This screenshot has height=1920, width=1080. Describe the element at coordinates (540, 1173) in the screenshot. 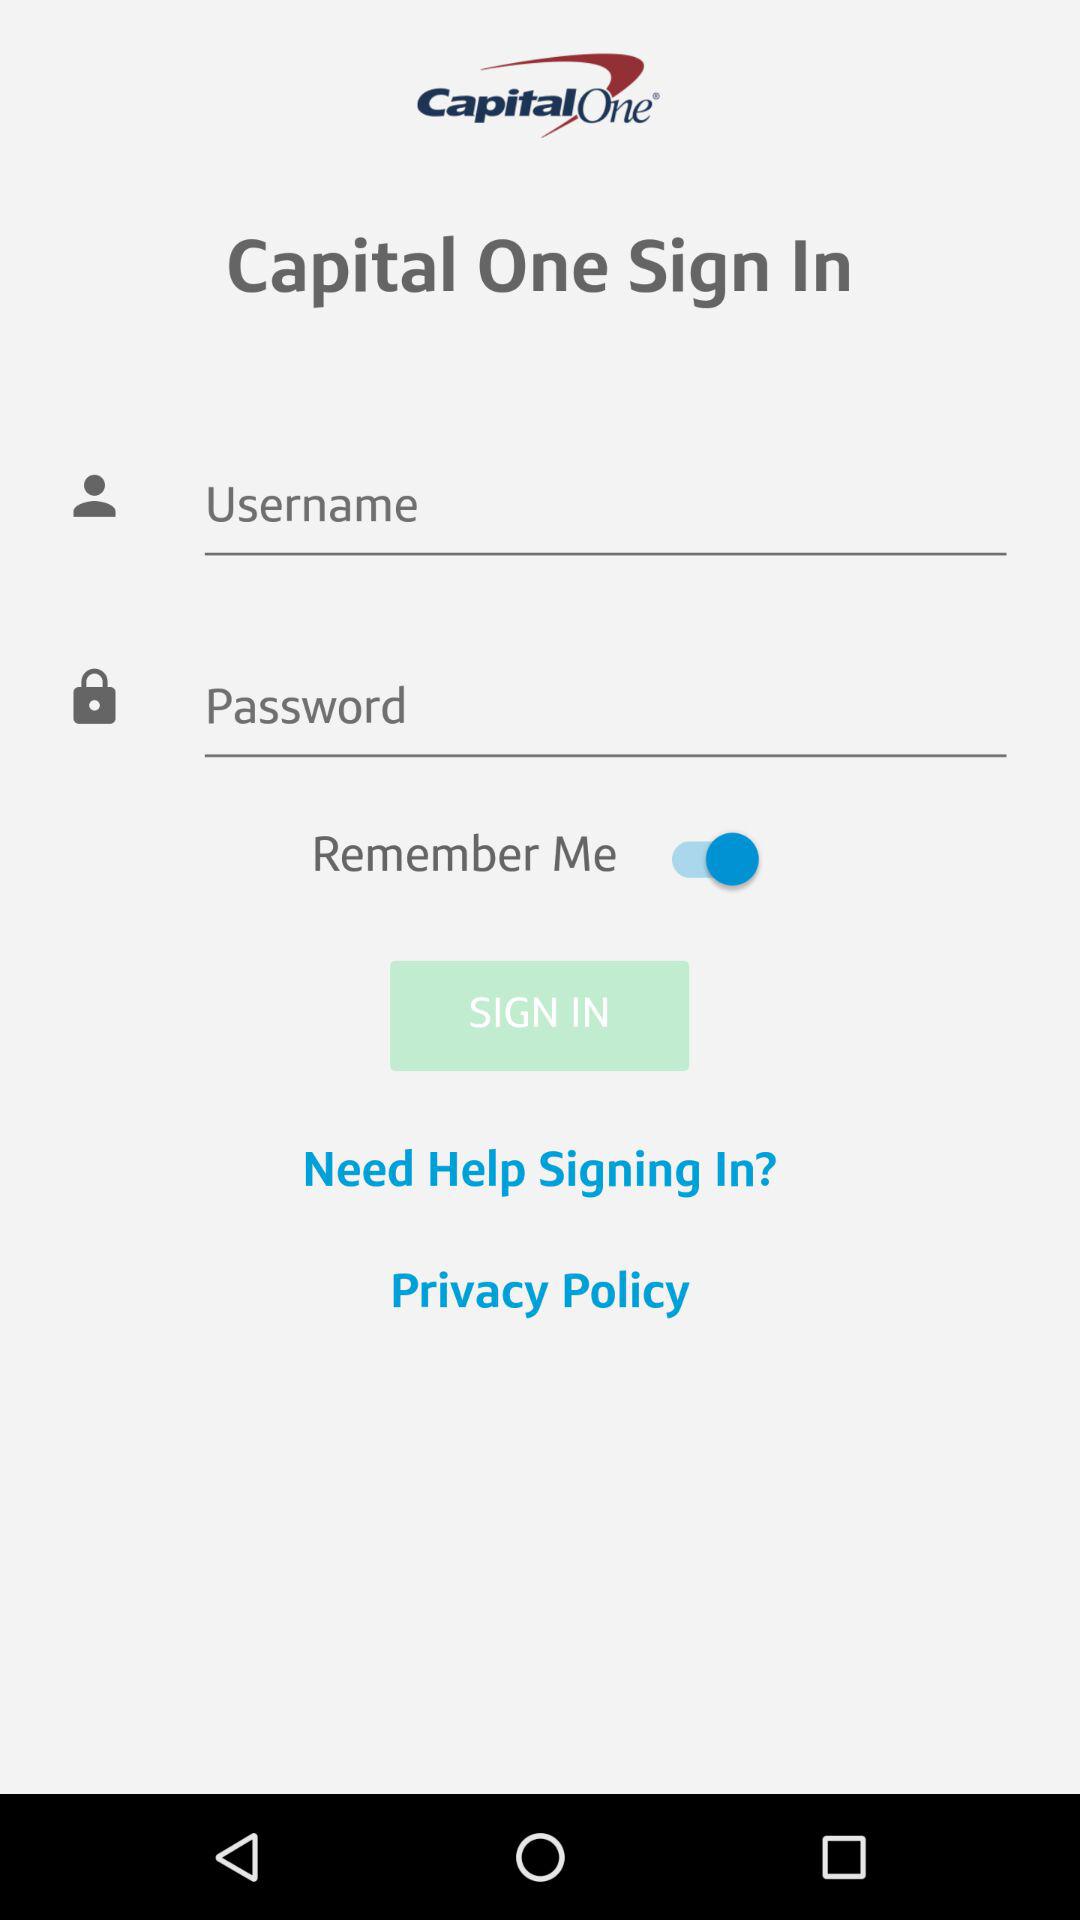

I see `open item above the privacy policy item` at that location.